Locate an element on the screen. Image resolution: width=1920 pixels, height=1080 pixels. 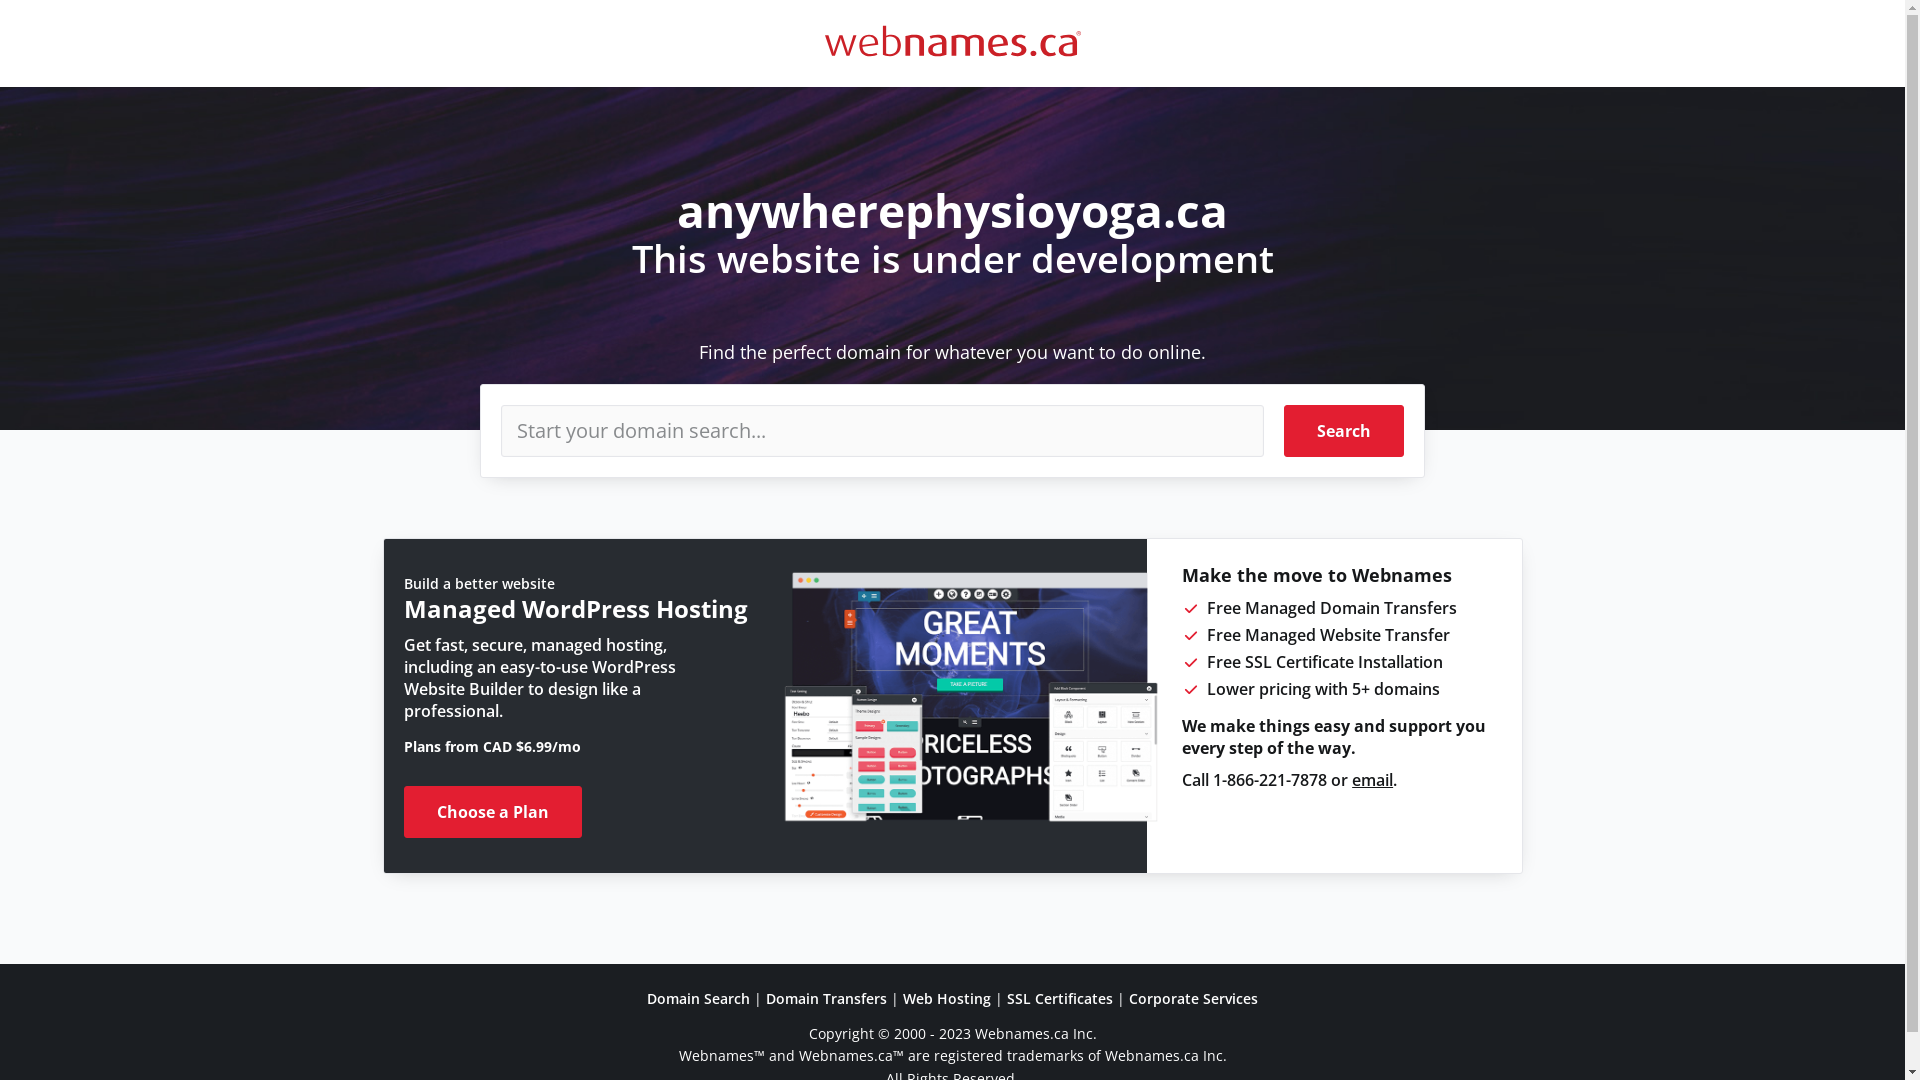
Domain Search is located at coordinates (698, 998).